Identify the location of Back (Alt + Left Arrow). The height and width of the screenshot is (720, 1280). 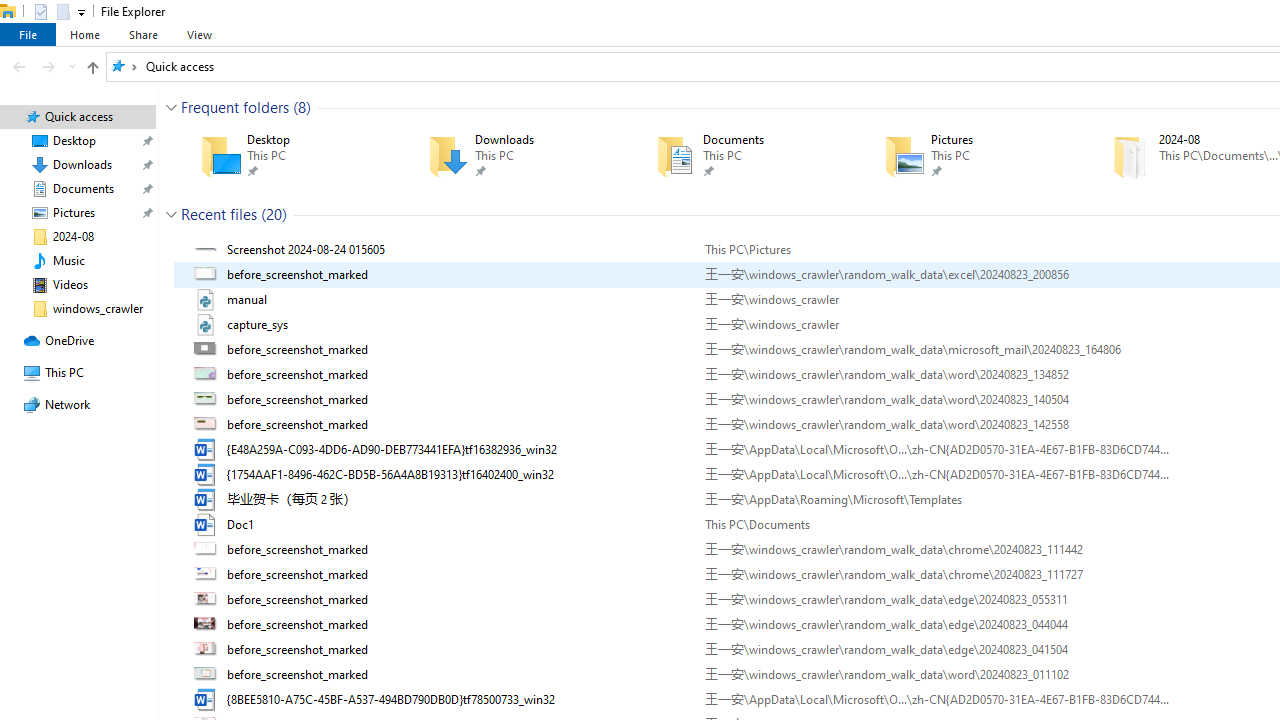
(18, 66).